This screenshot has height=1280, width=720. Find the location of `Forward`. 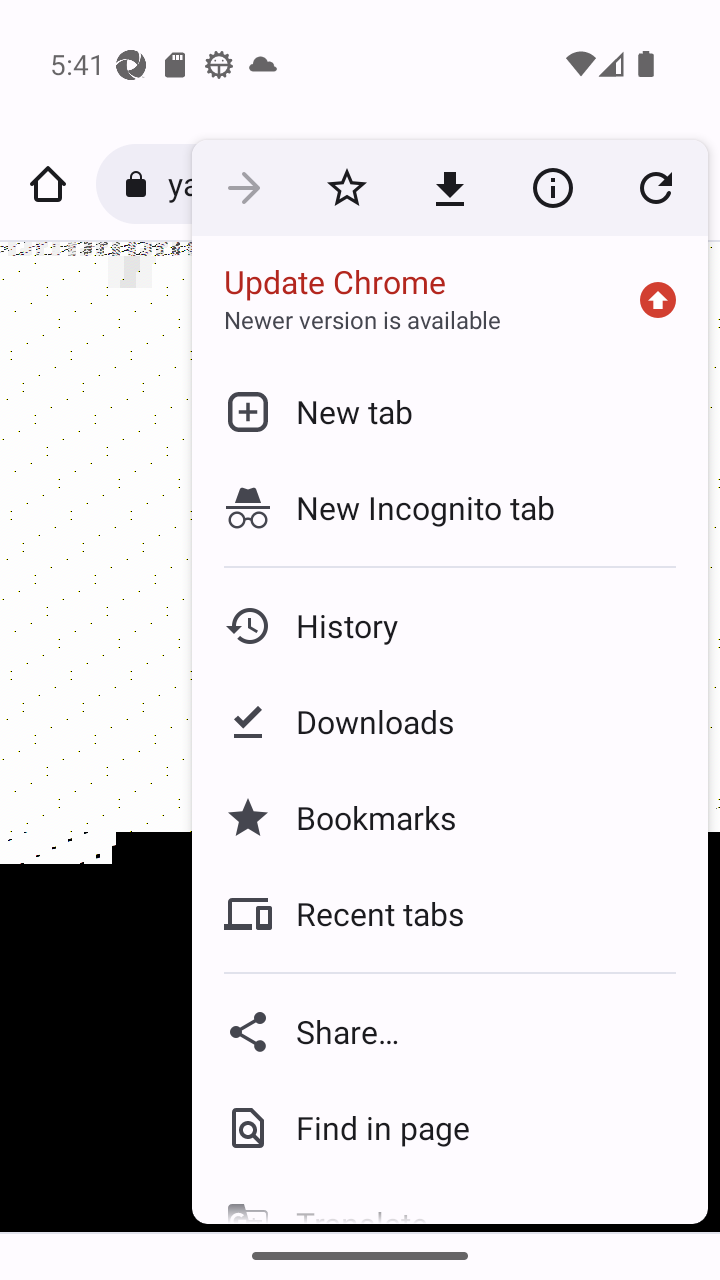

Forward is located at coordinates (244, 187).